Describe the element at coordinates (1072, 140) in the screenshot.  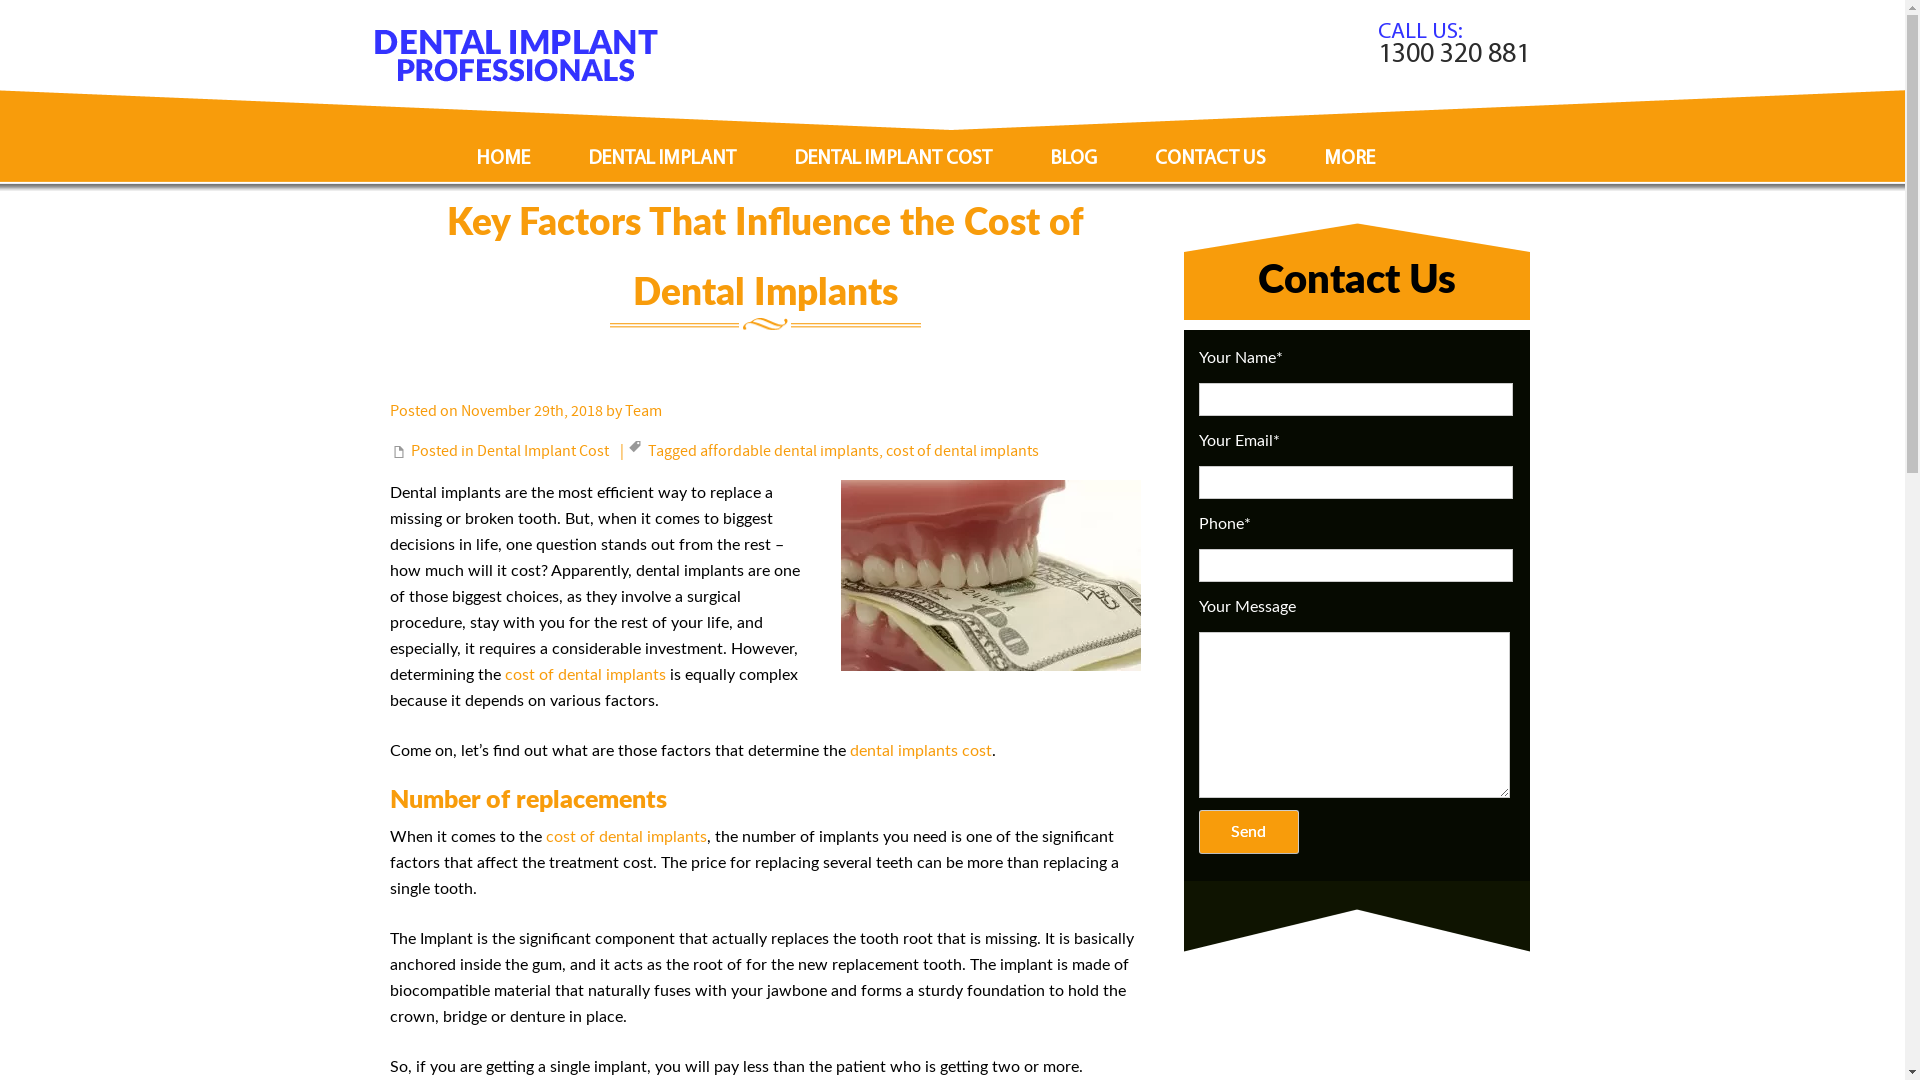
I see `BLOG` at that location.